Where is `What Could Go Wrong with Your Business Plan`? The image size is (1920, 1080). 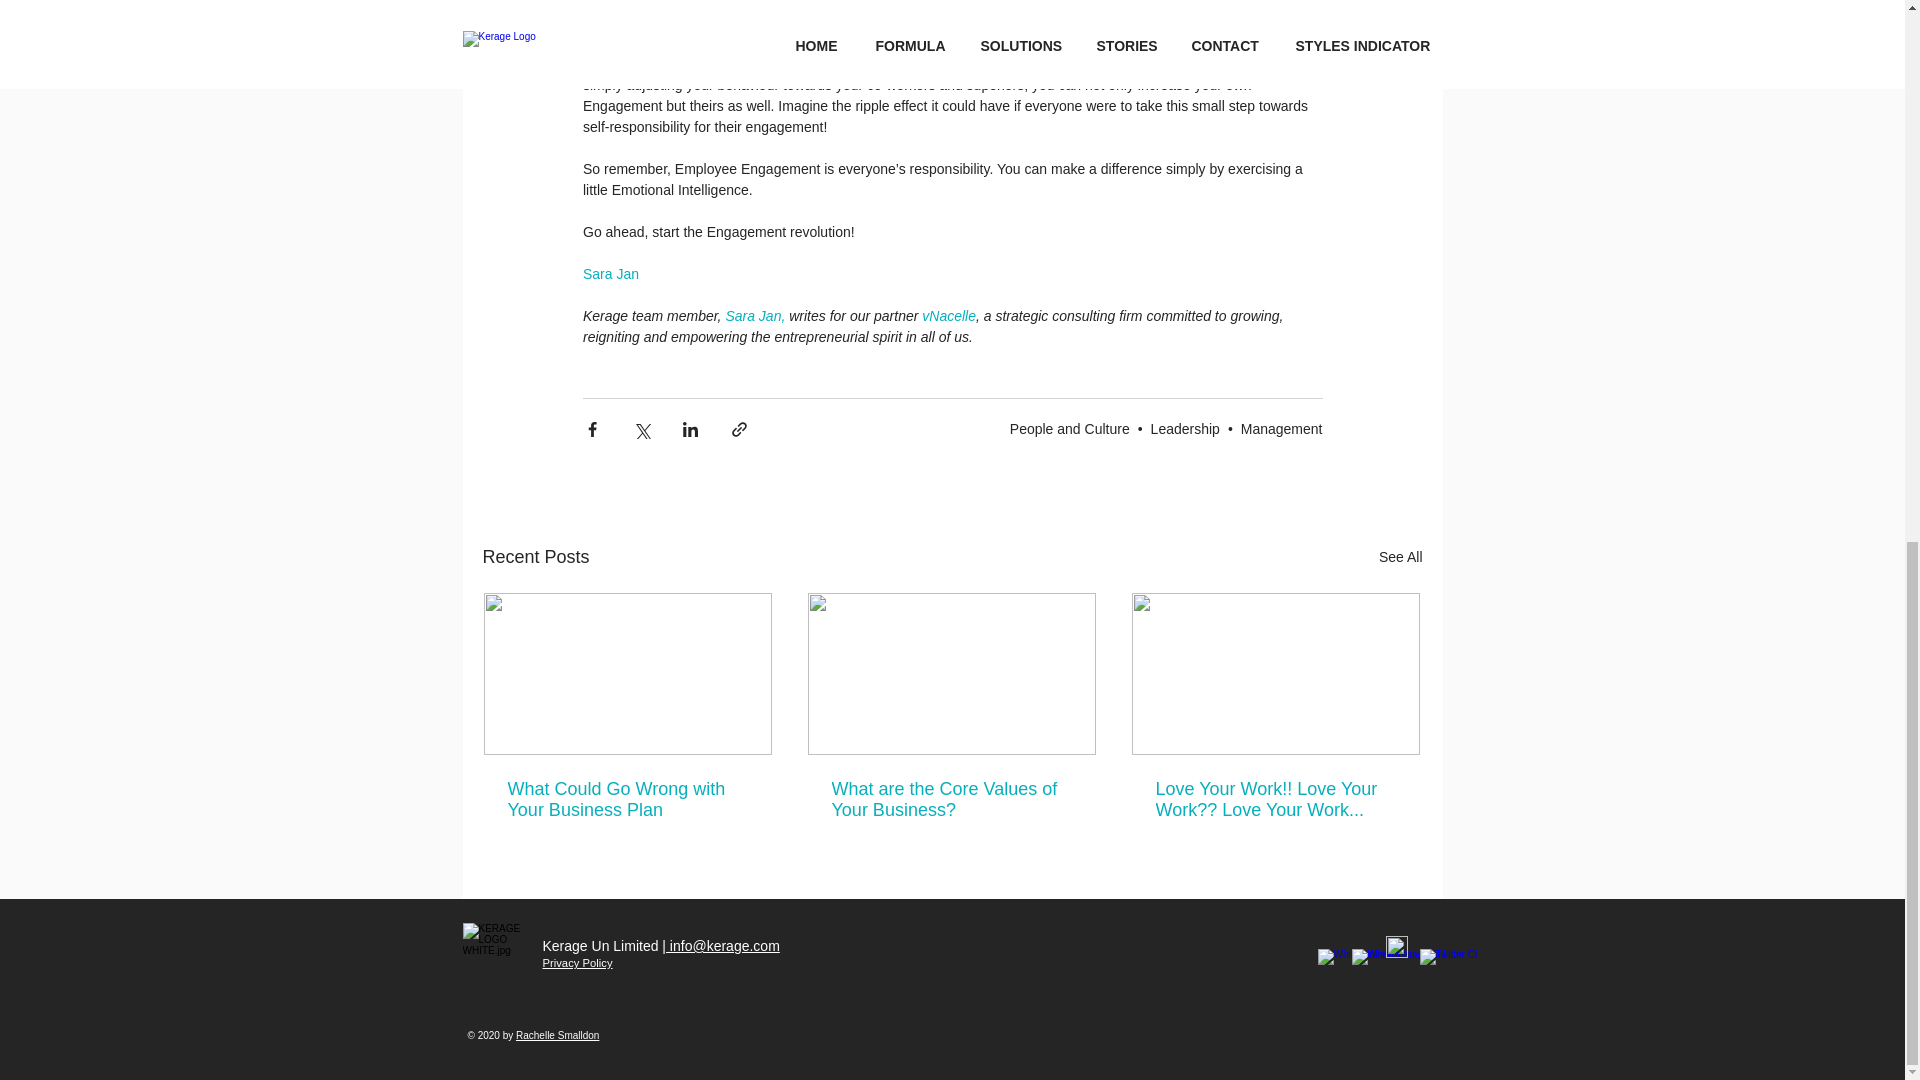 What Could Go Wrong with Your Business Plan is located at coordinates (628, 799).